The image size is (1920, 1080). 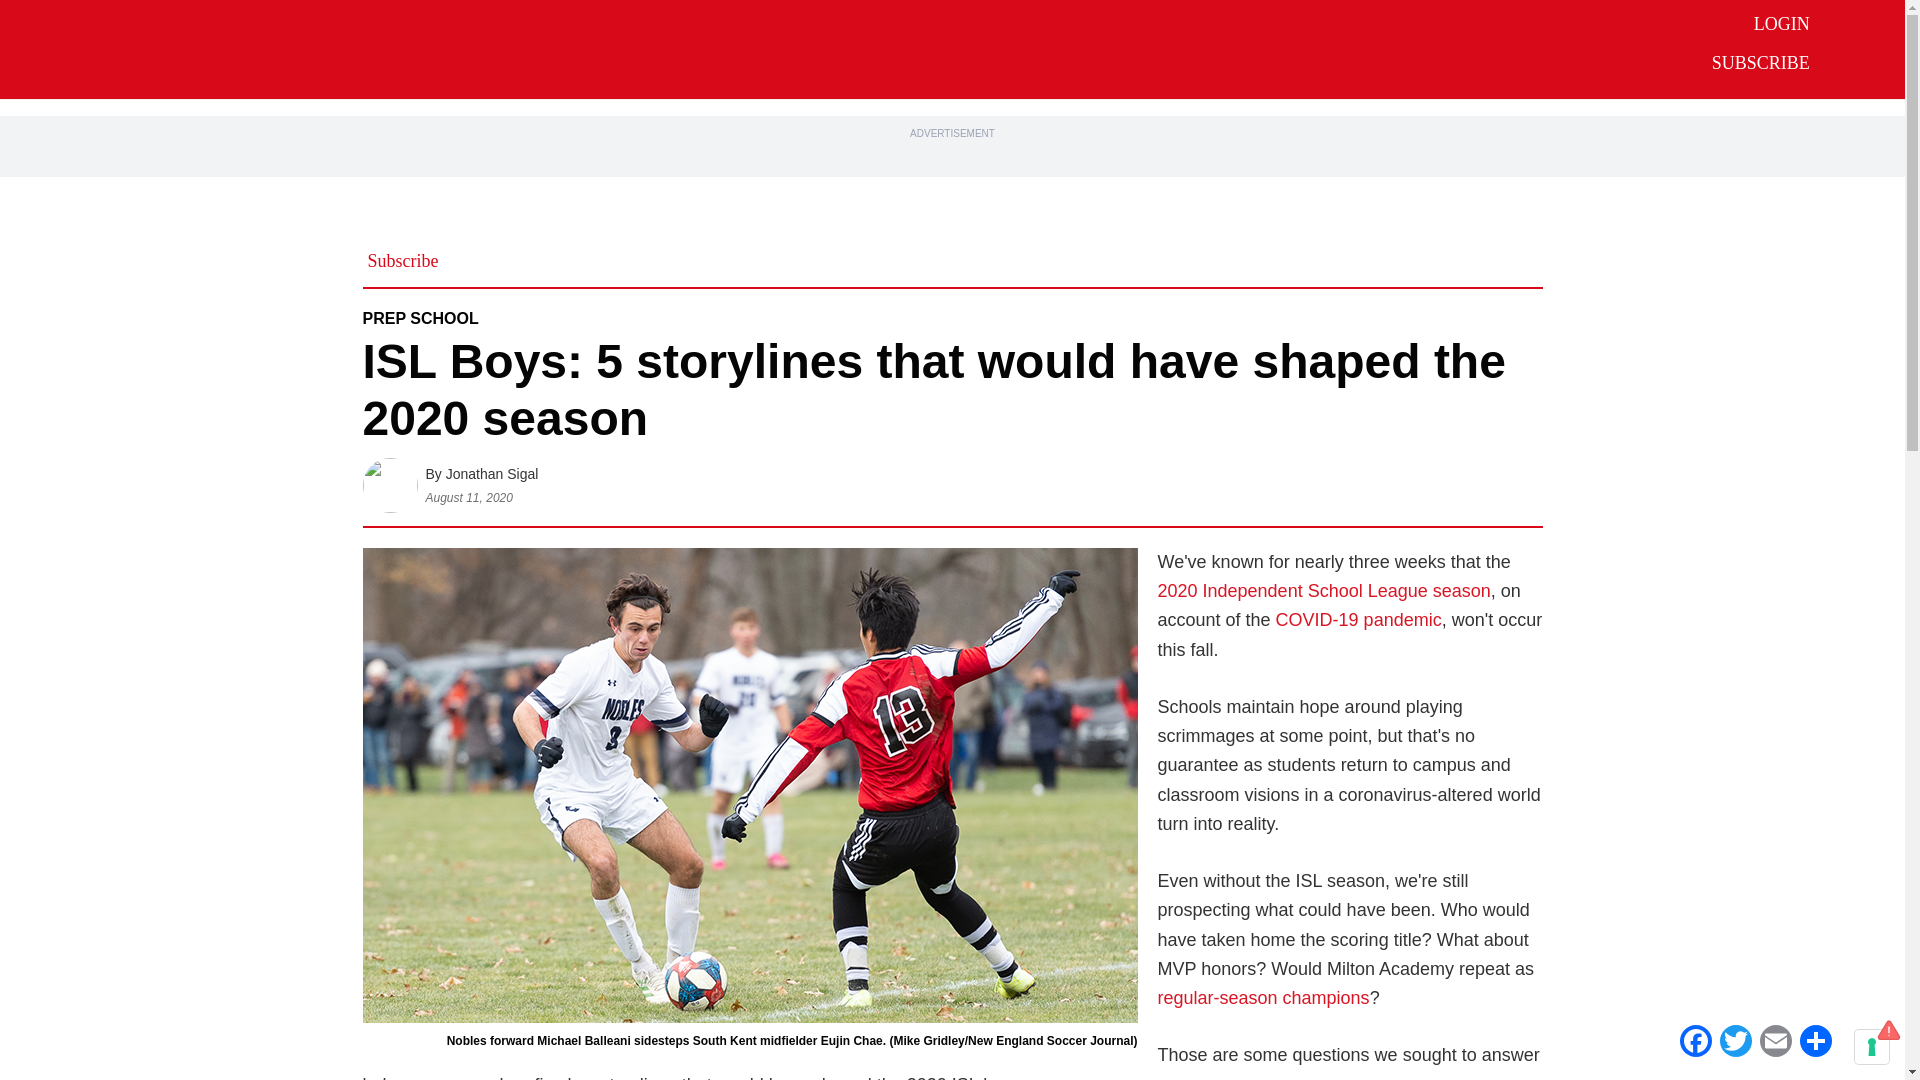 What do you see at coordinates (1782, 24) in the screenshot?
I see `LOGIN` at bounding box center [1782, 24].